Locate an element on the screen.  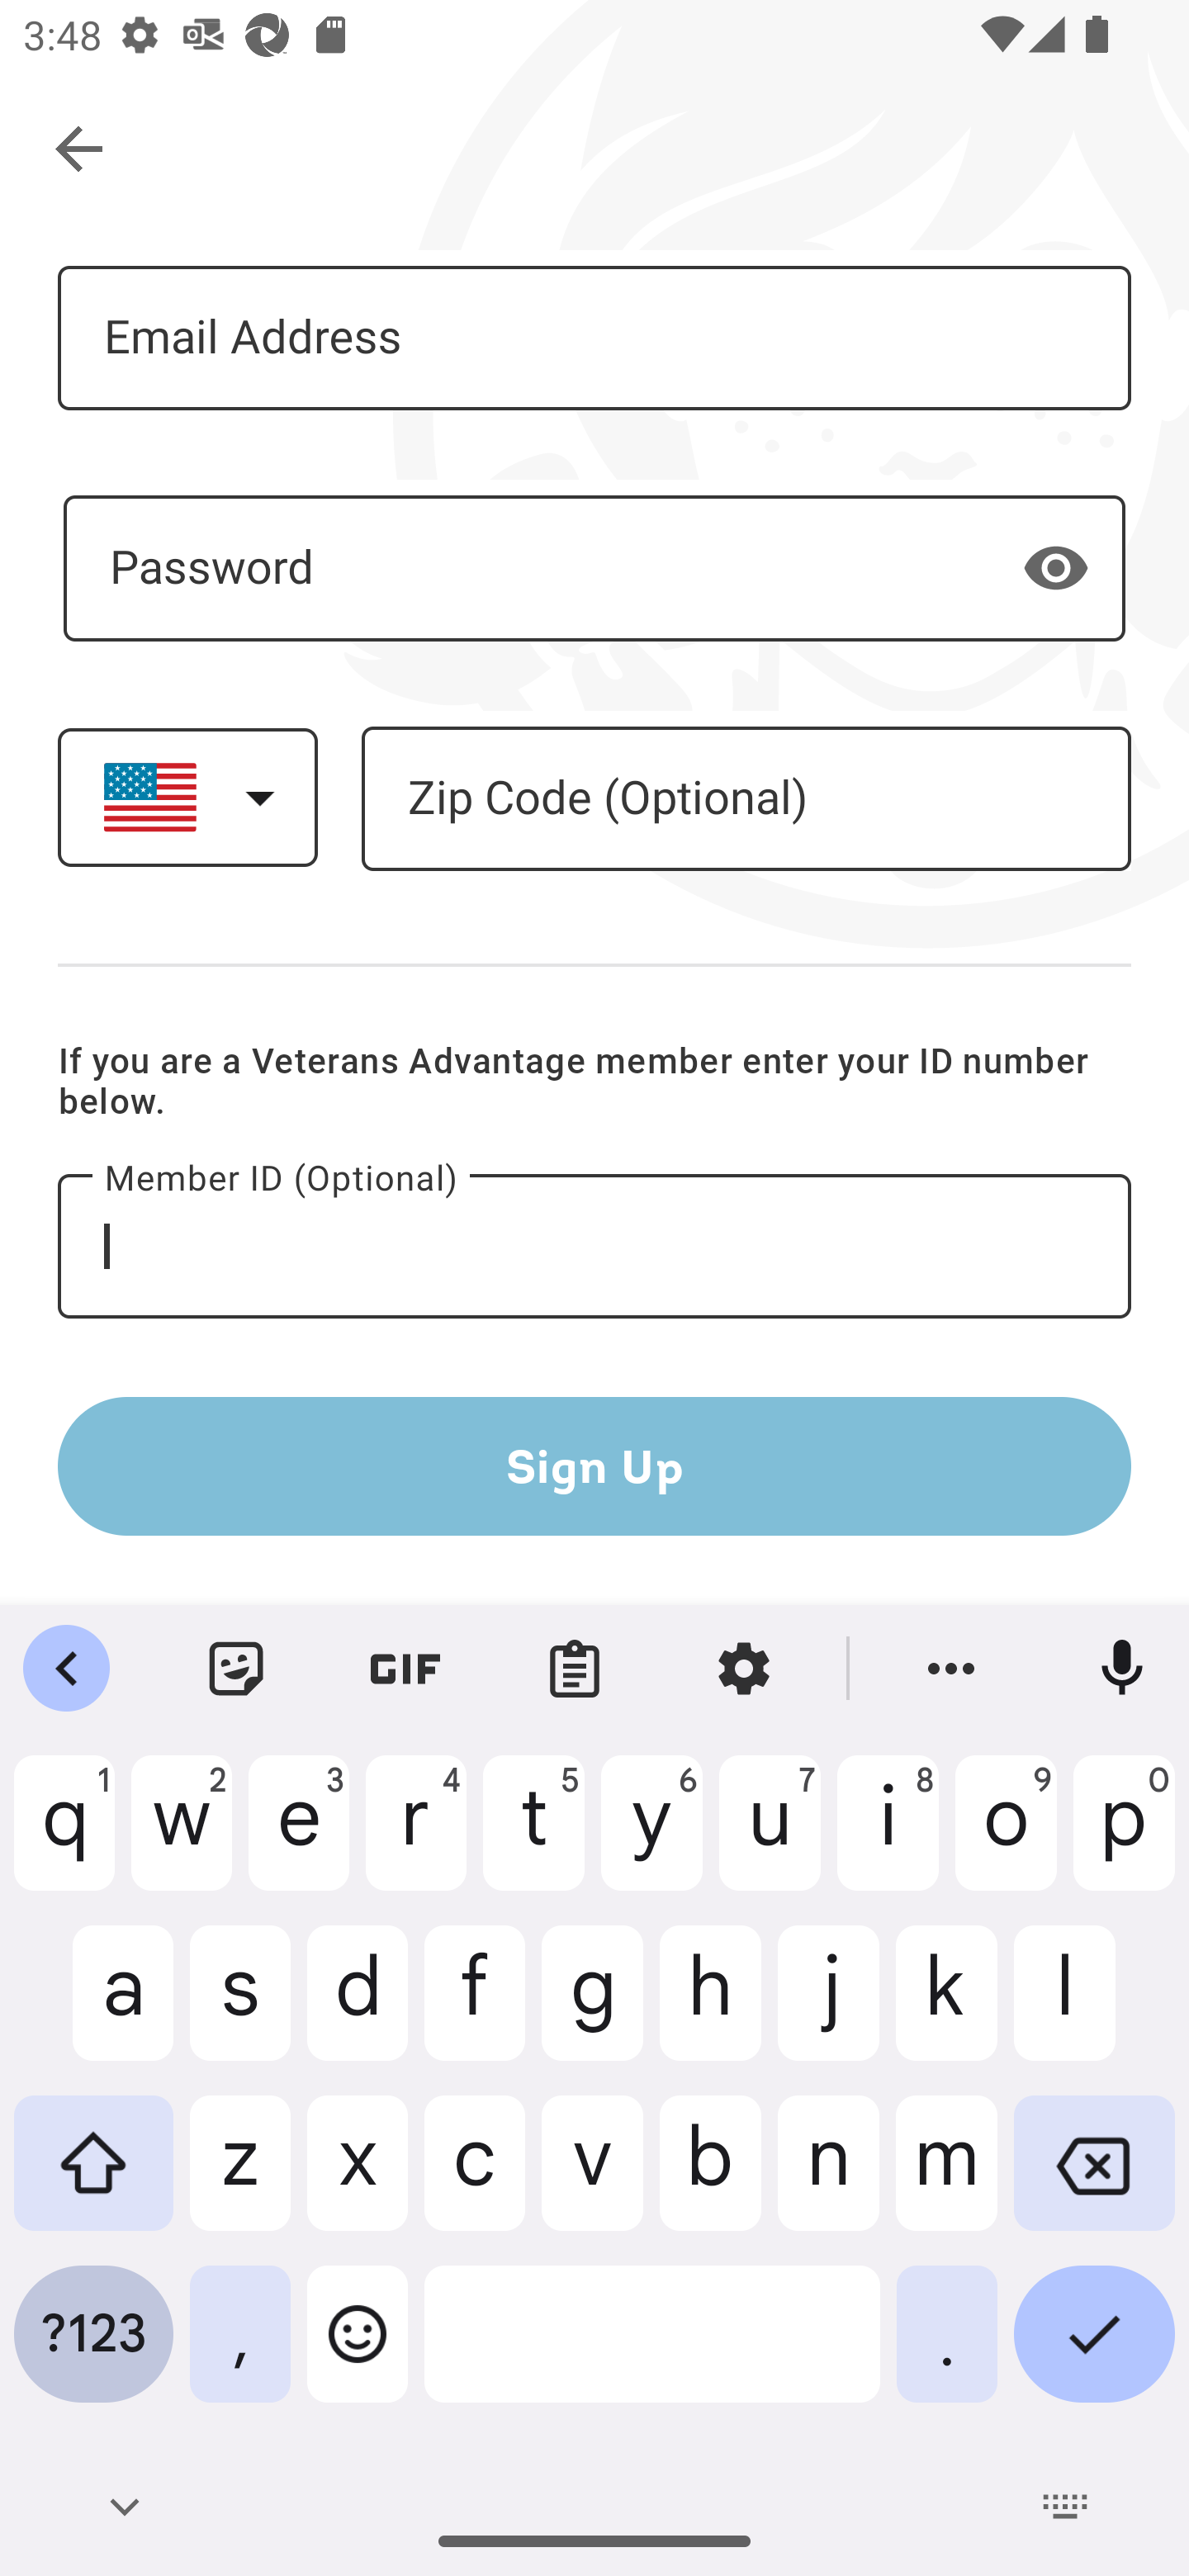
Veterans Advantage ID – Optional is located at coordinates (594, 1247).